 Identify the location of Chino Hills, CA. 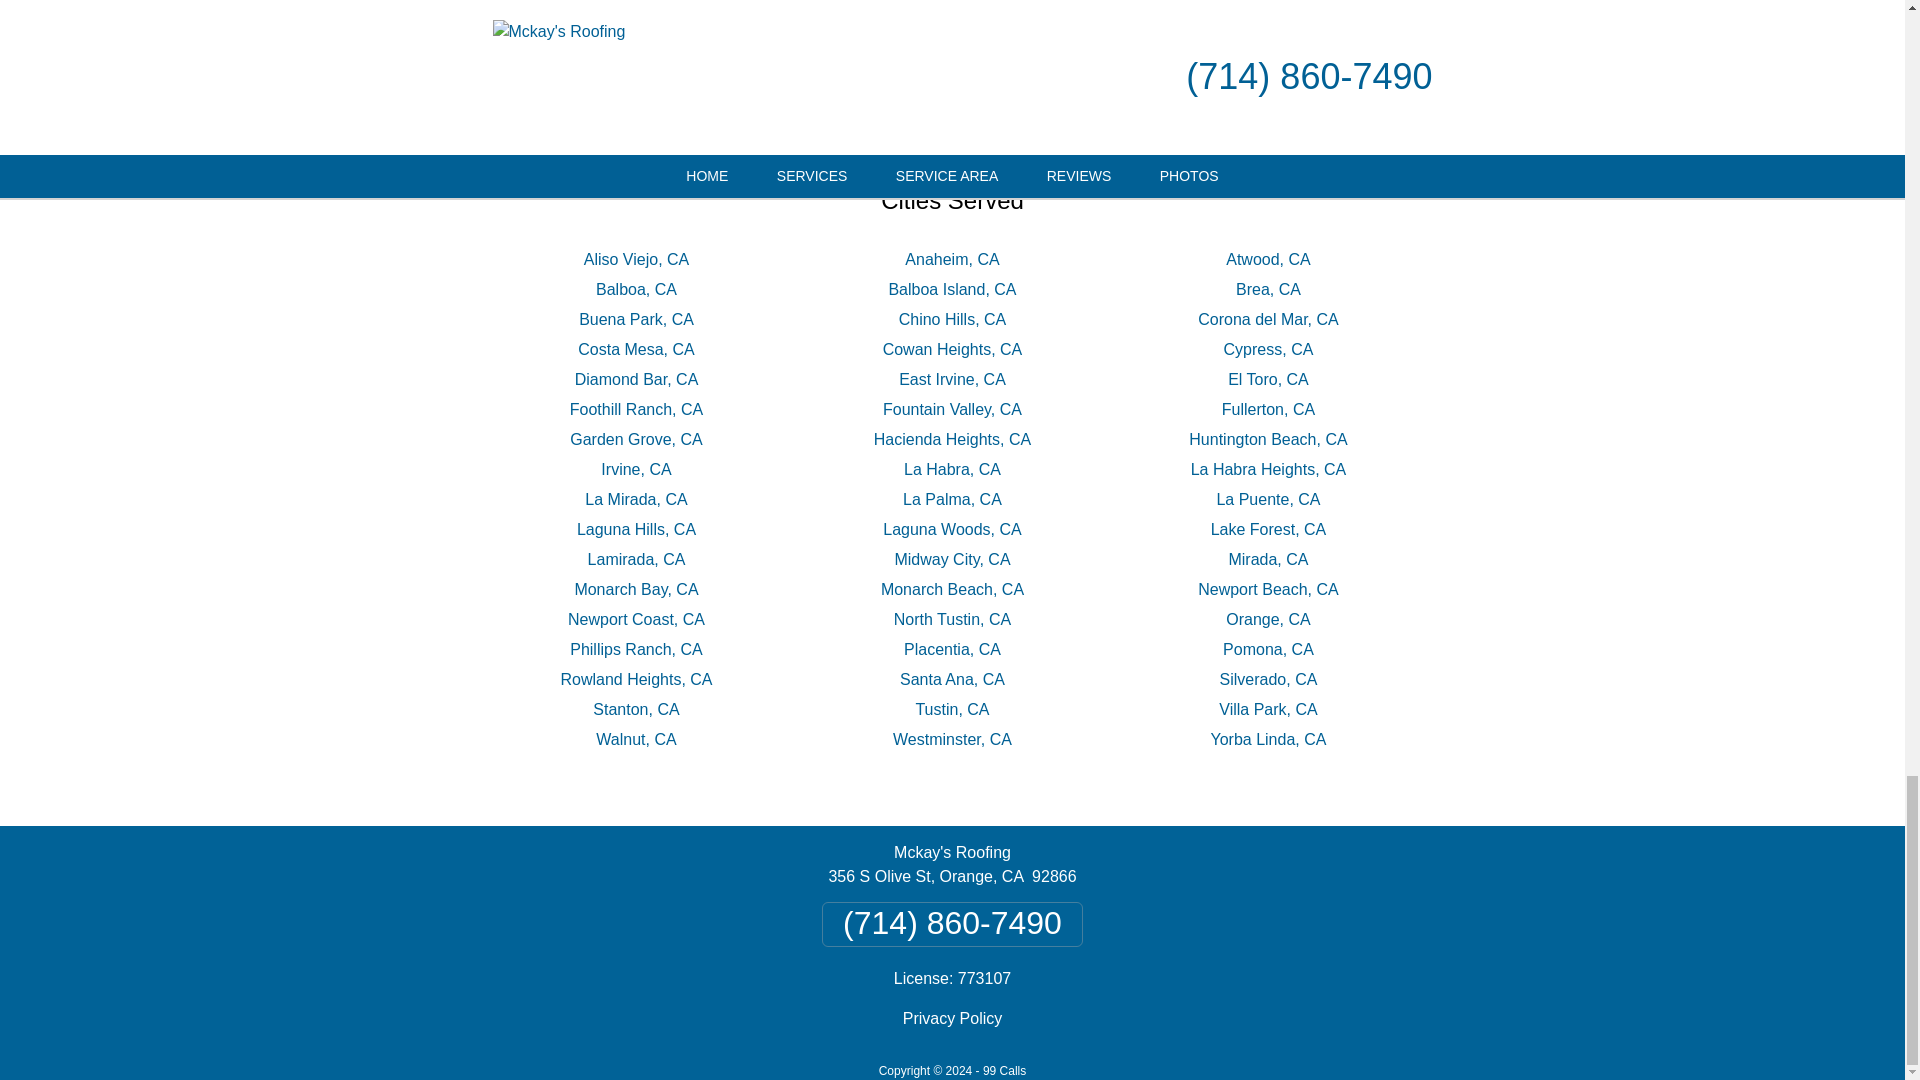
(952, 320).